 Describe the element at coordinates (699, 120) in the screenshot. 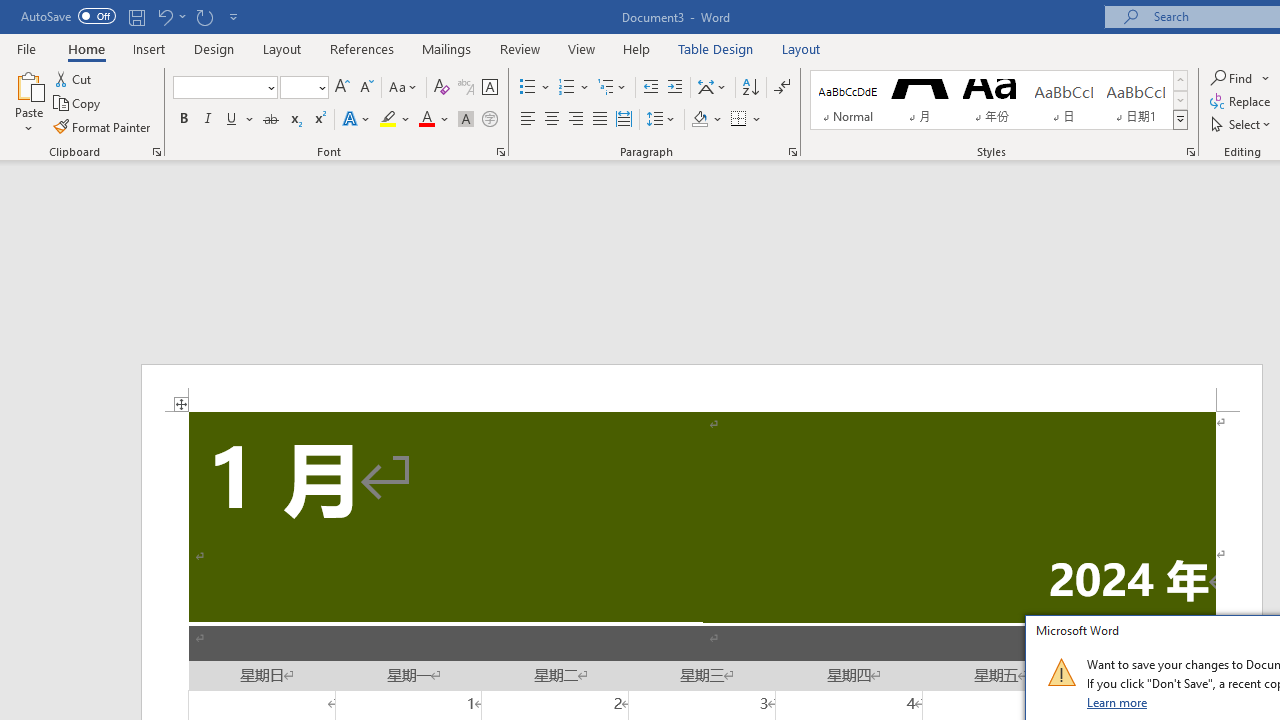

I see `Shading RGB(0, 0, 0)` at that location.